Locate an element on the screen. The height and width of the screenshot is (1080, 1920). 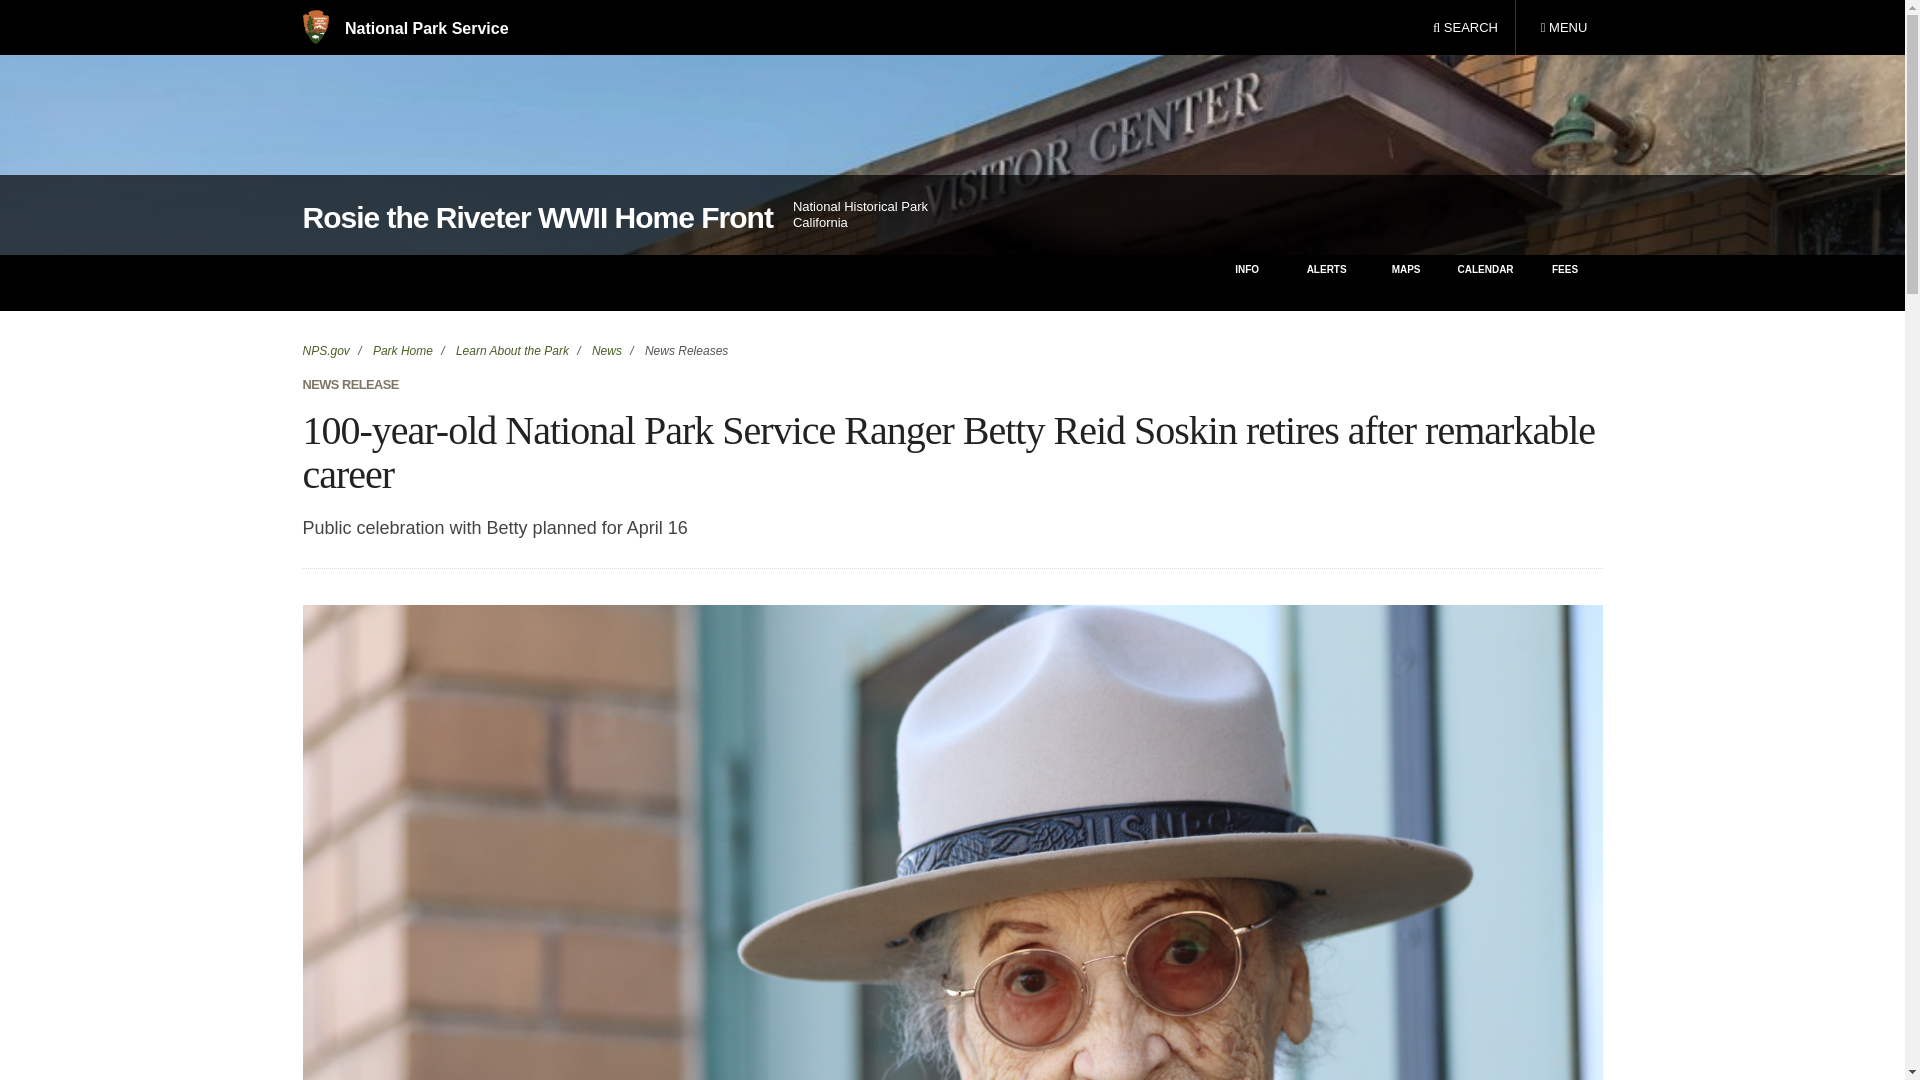
Learn About the Park is located at coordinates (510, 350).